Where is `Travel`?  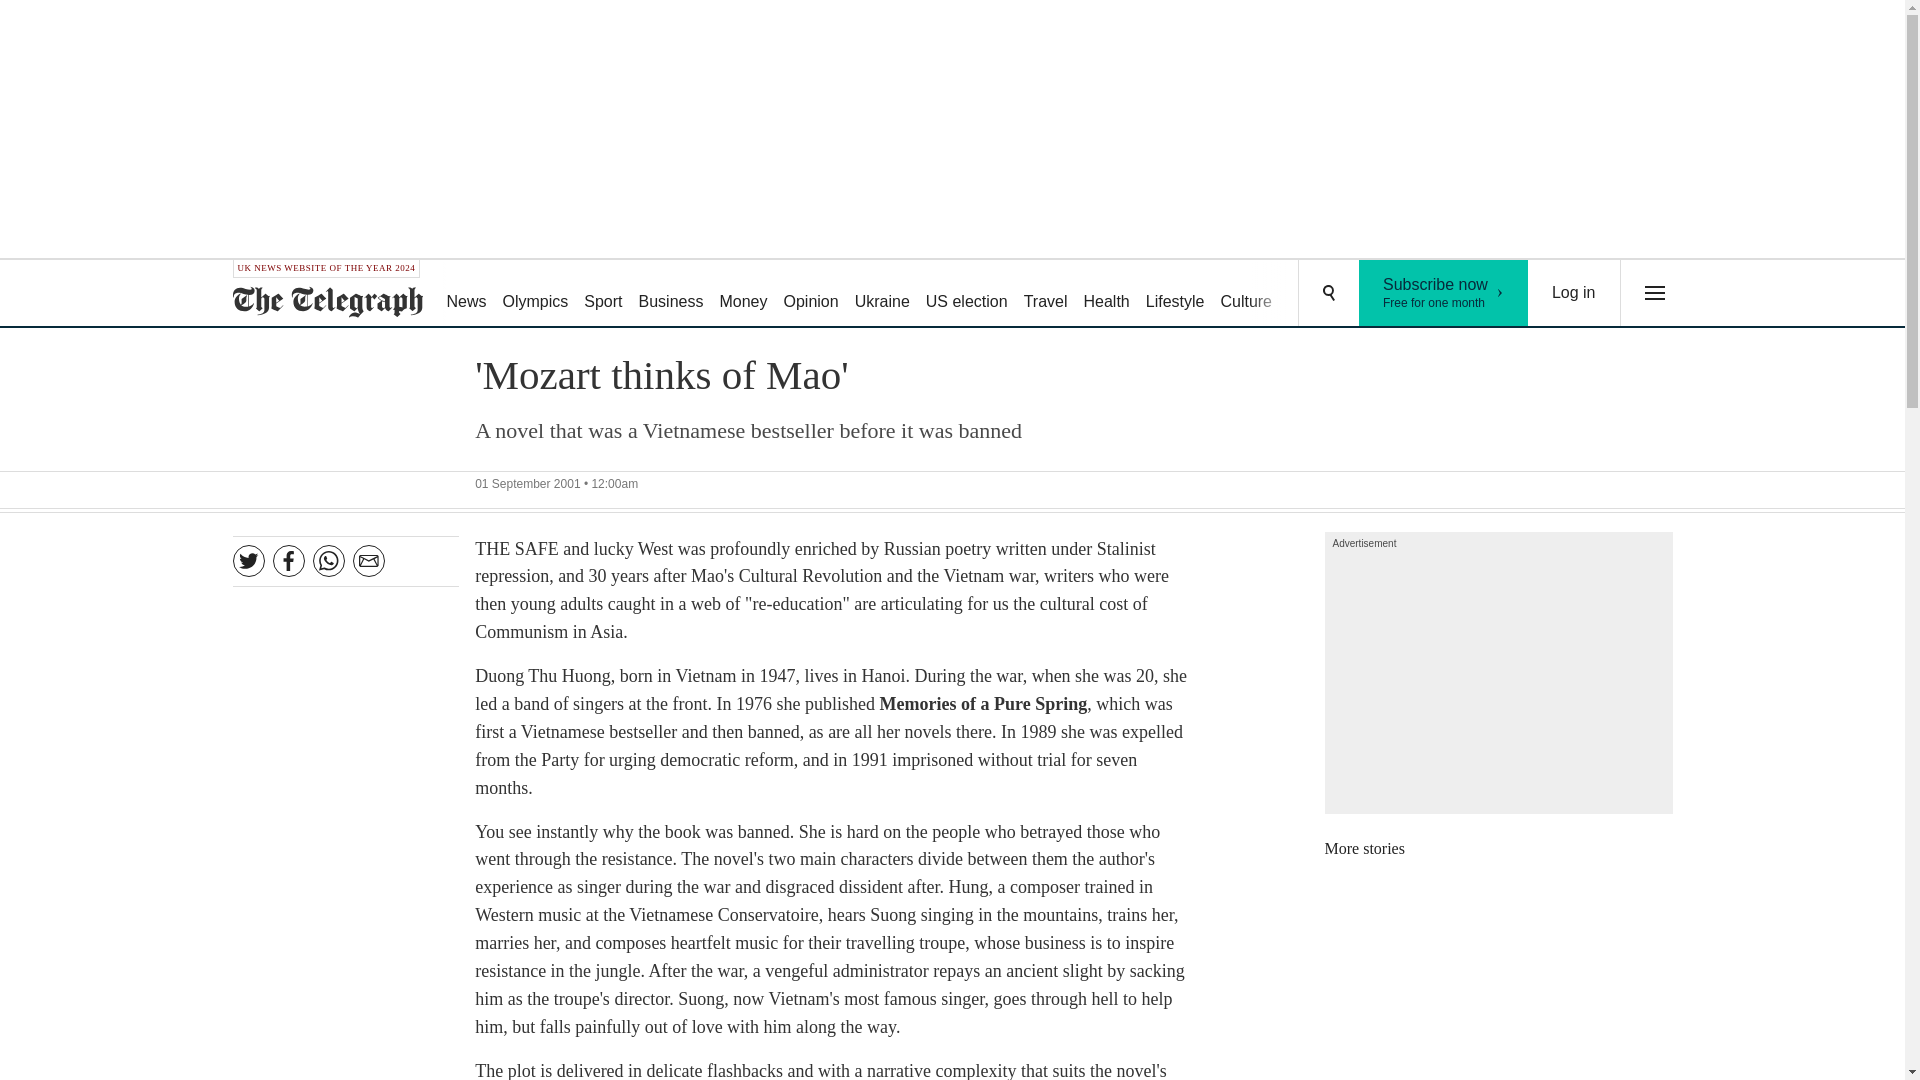 Travel is located at coordinates (1176, 294).